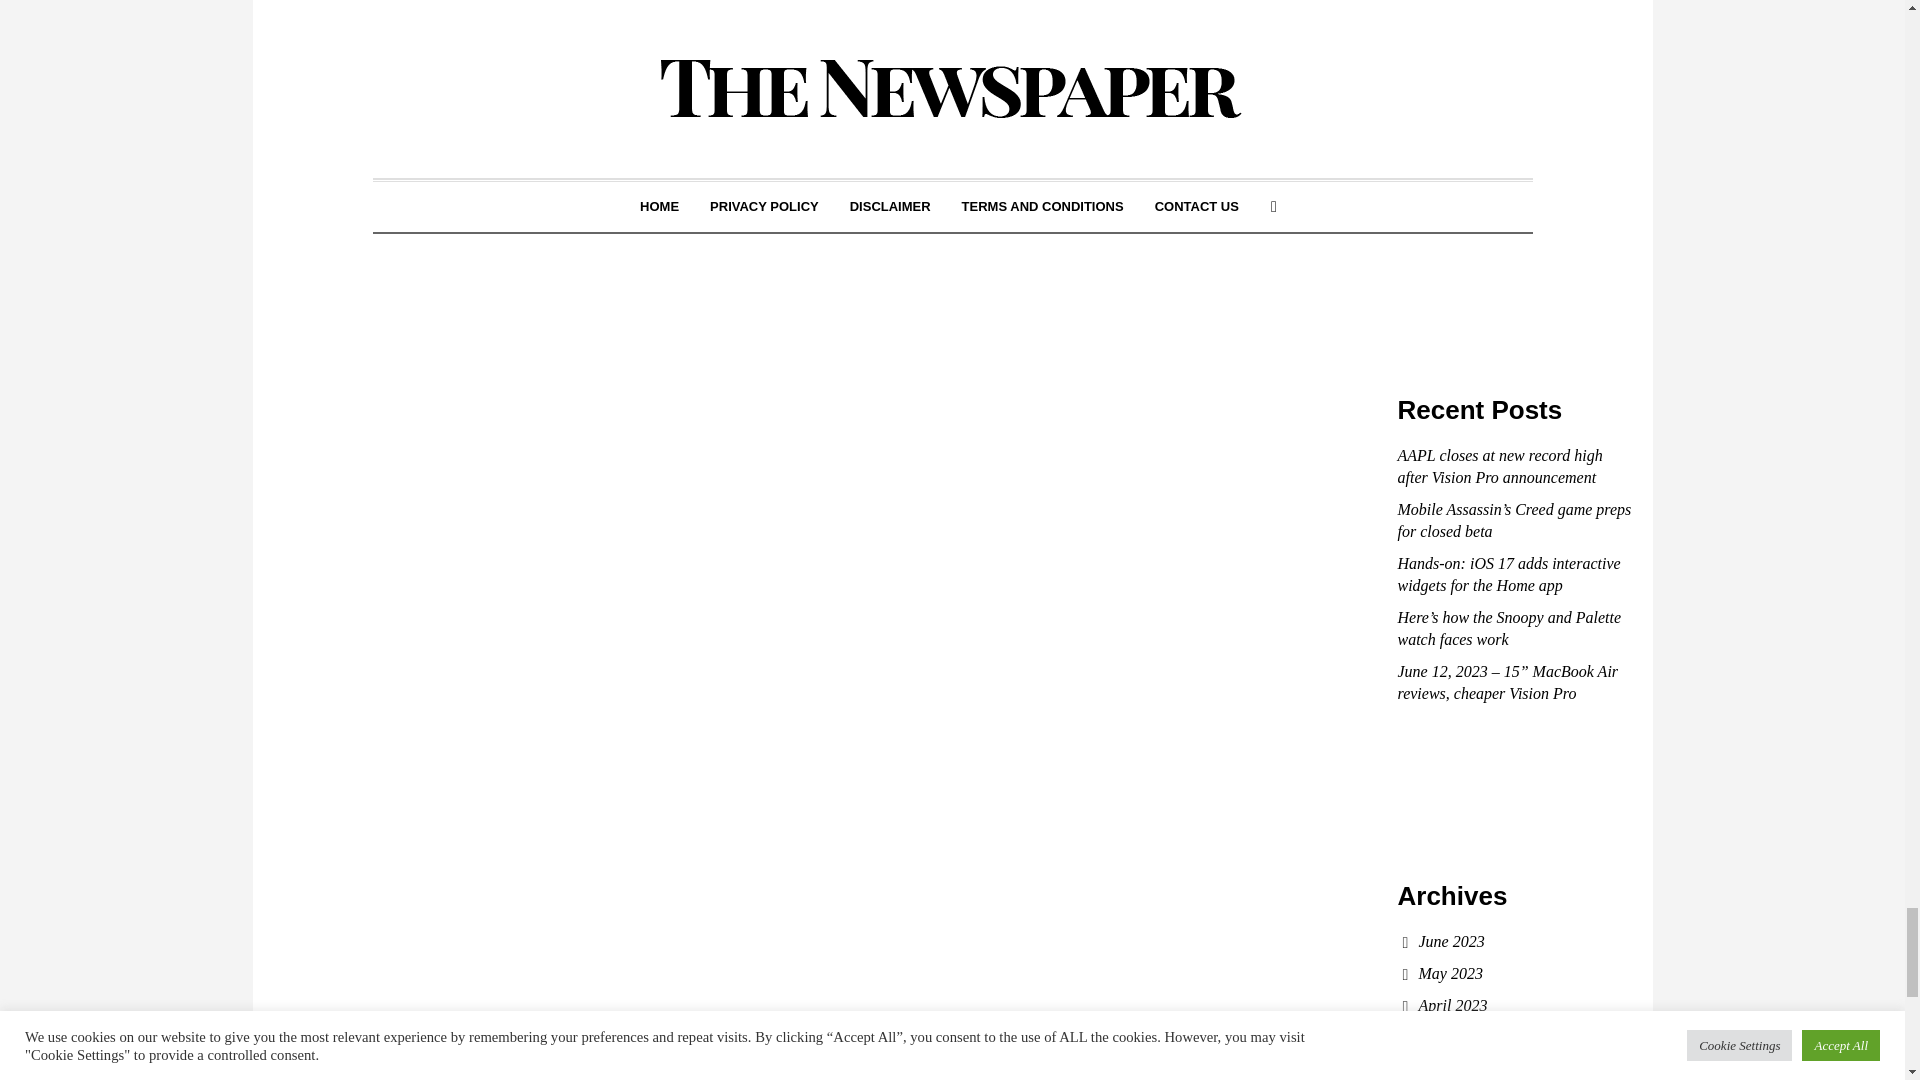 This screenshot has width=1920, height=1080. I want to click on AAPL closes at new record high after Vision Pro announcement, so click(1500, 466).